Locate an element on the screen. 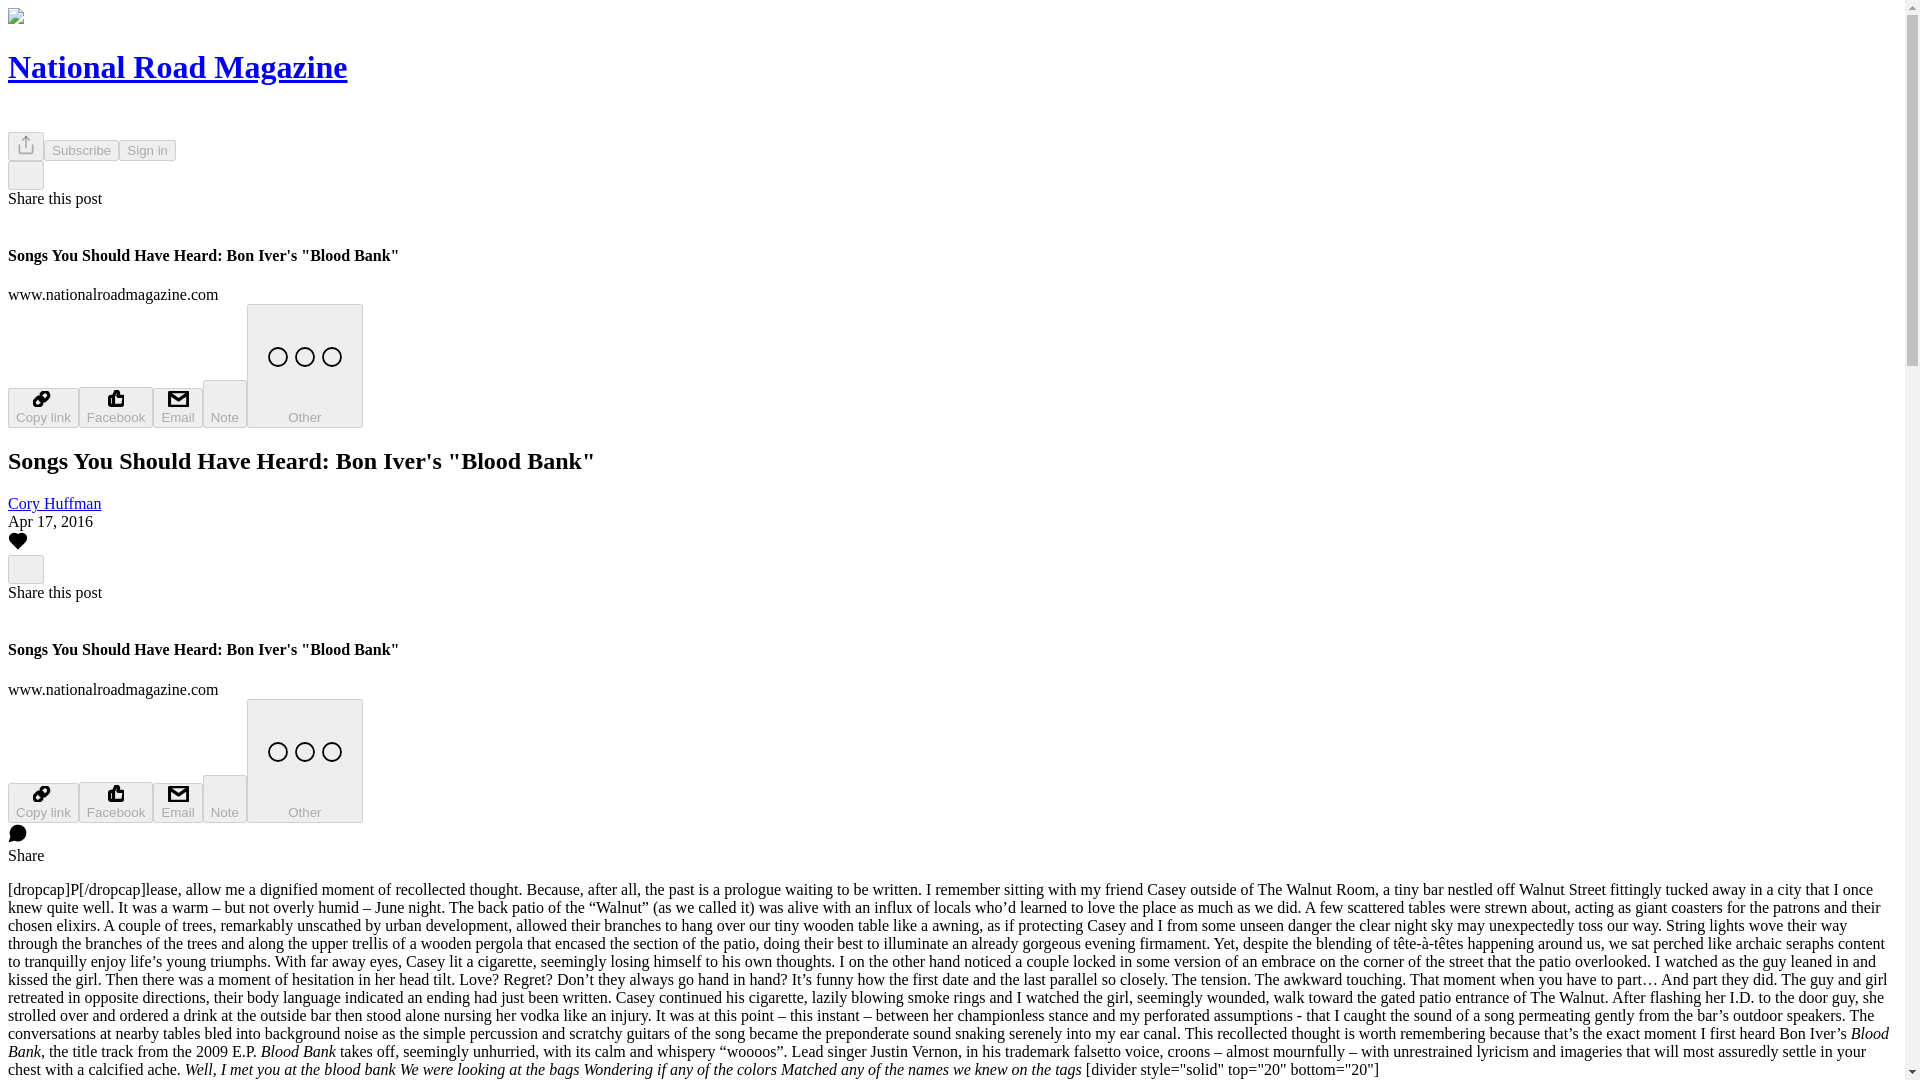 This screenshot has height=1080, width=1920. Cory Huffman is located at coordinates (54, 502).